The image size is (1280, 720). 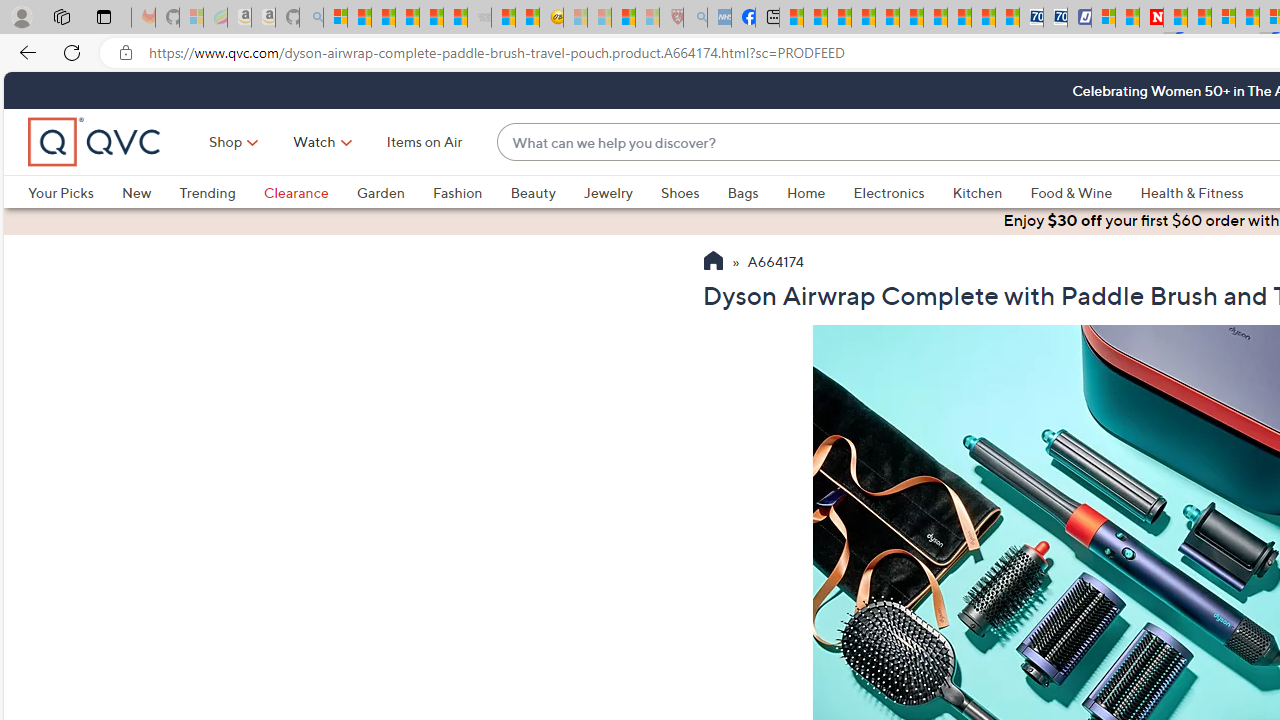 What do you see at coordinates (314, 142) in the screenshot?
I see `Watch` at bounding box center [314, 142].